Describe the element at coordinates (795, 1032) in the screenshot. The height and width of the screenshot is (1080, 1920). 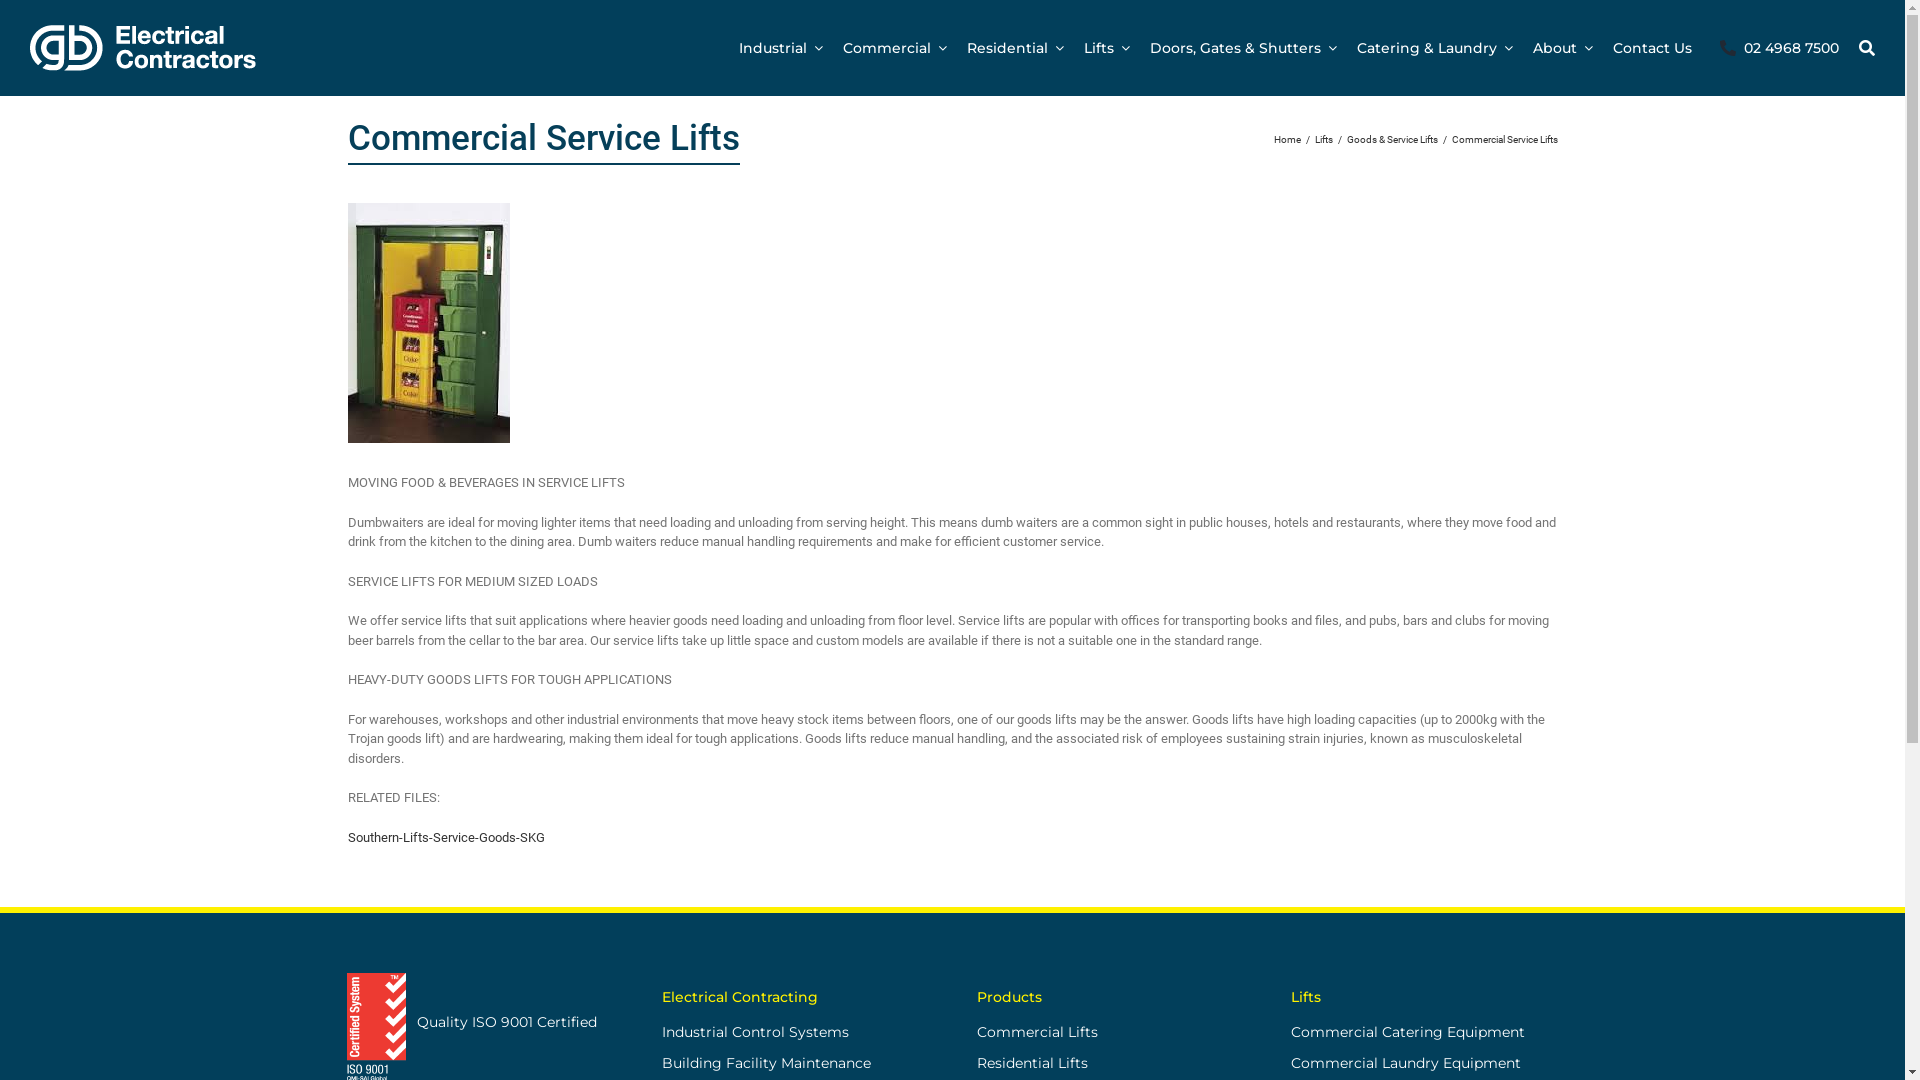
I see `Industrial Control Systems` at that location.